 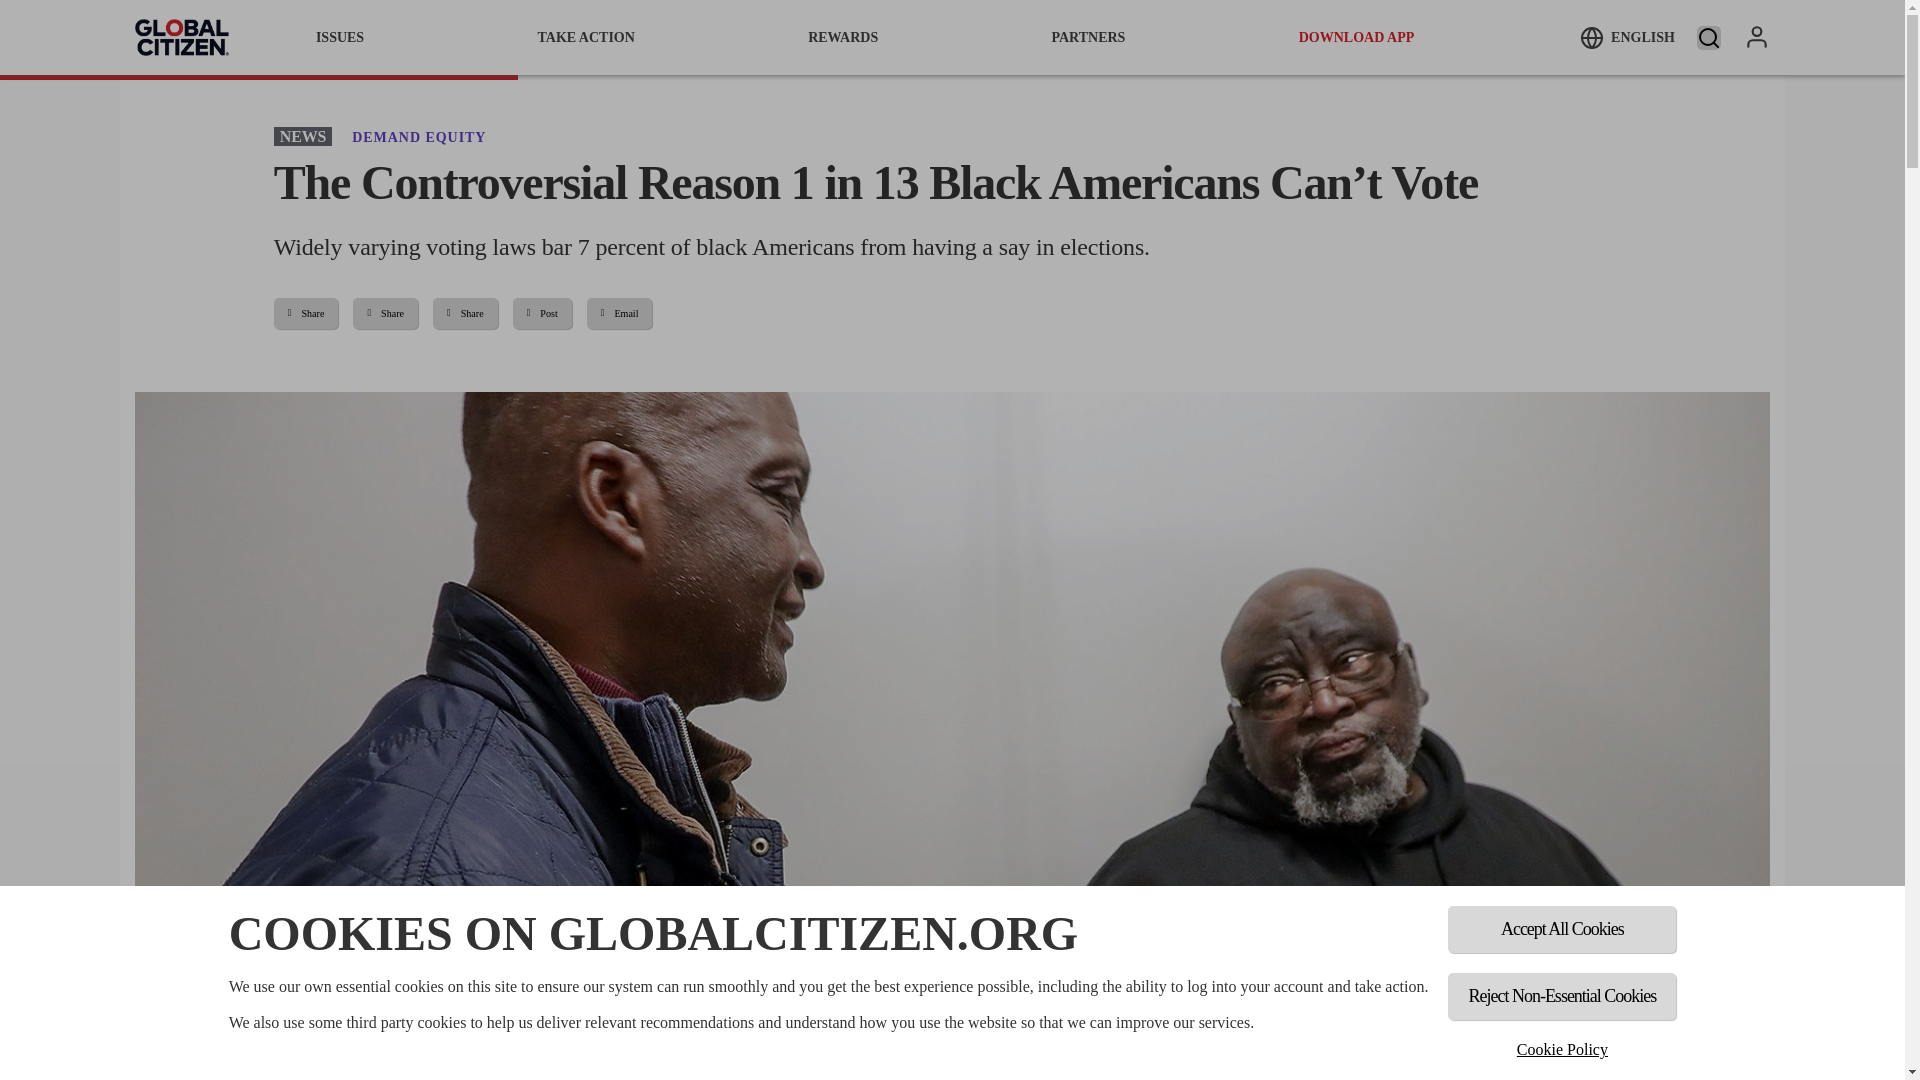 What do you see at coordinates (418, 136) in the screenshot?
I see `Demand Equity` at bounding box center [418, 136].